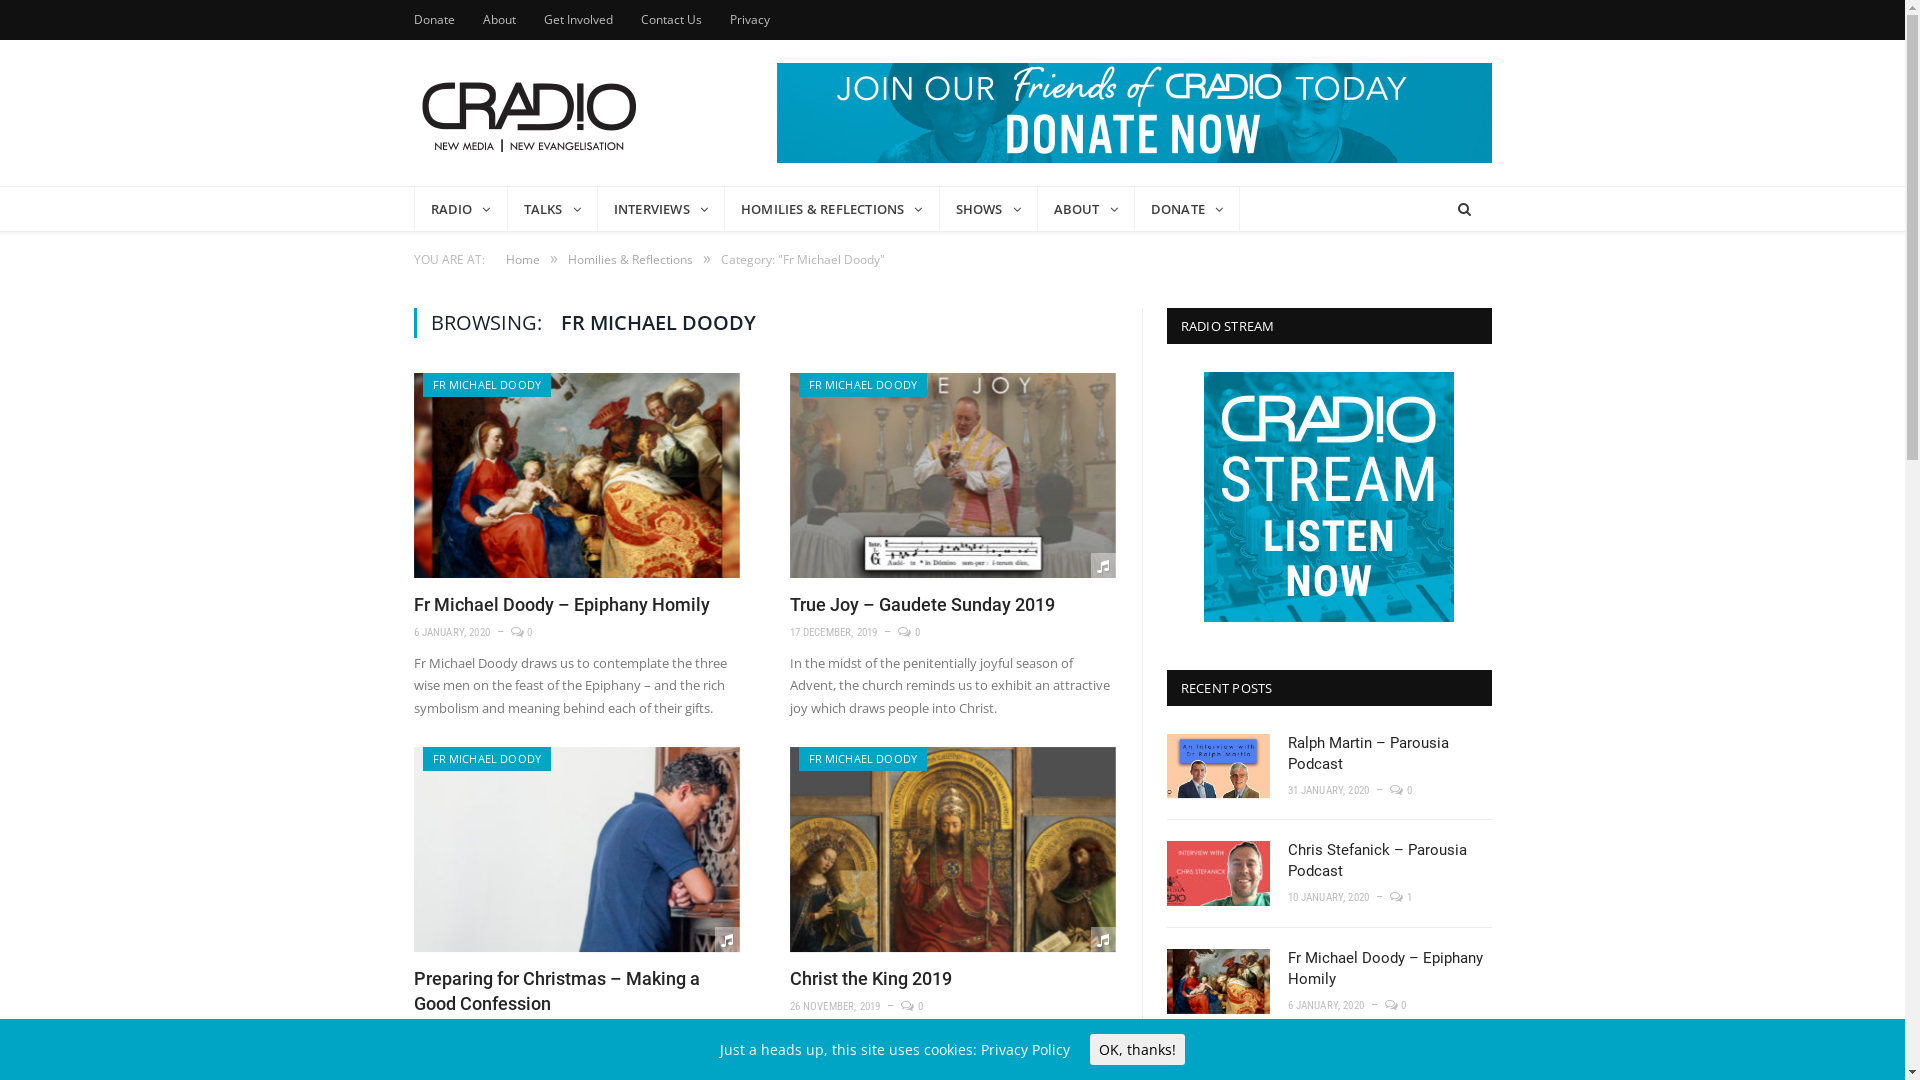 This screenshot has width=1920, height=1080. What do you see at coordinates (486, 384) in the screenshot?
I see `FR MICHAEL DOODY` at bounding box center [486, 384].